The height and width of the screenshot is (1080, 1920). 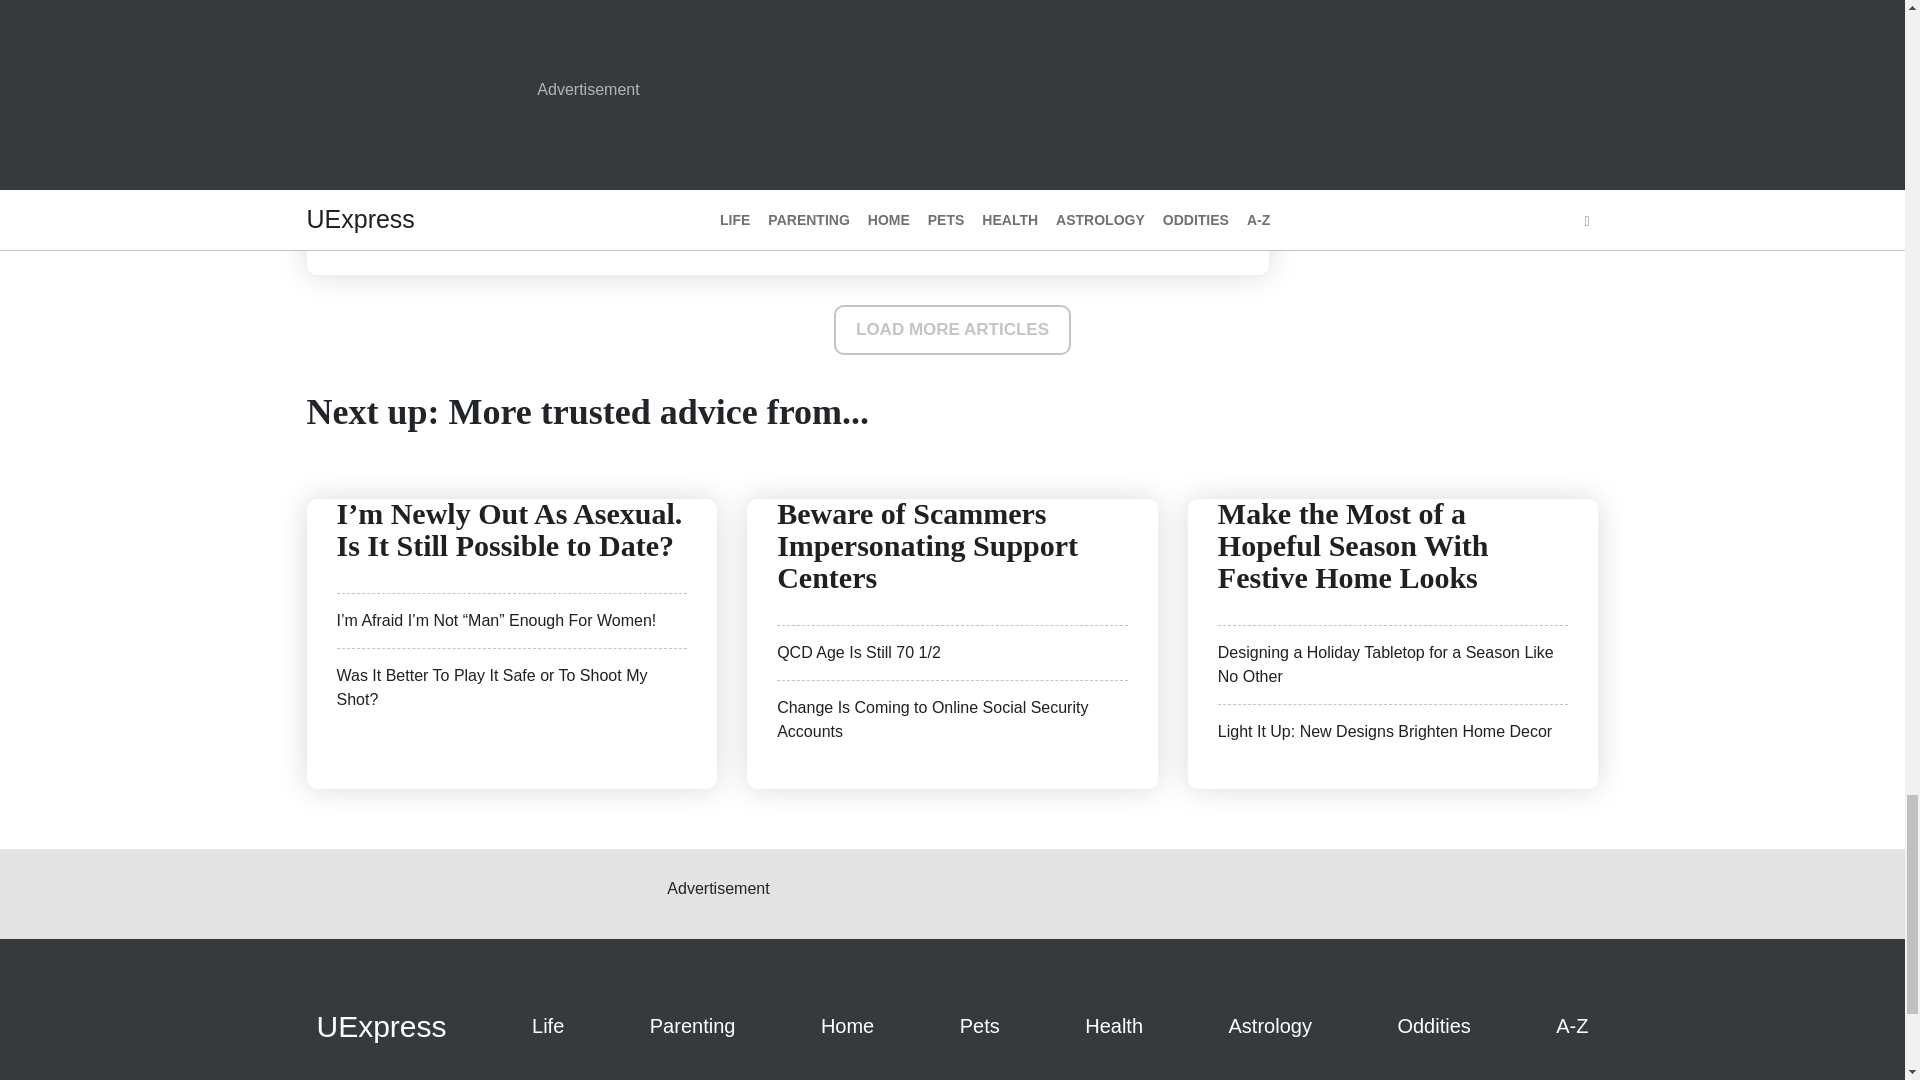 I want to click on Beware of Scammers Impersonating Support Centers, so click(x=927, y=545).